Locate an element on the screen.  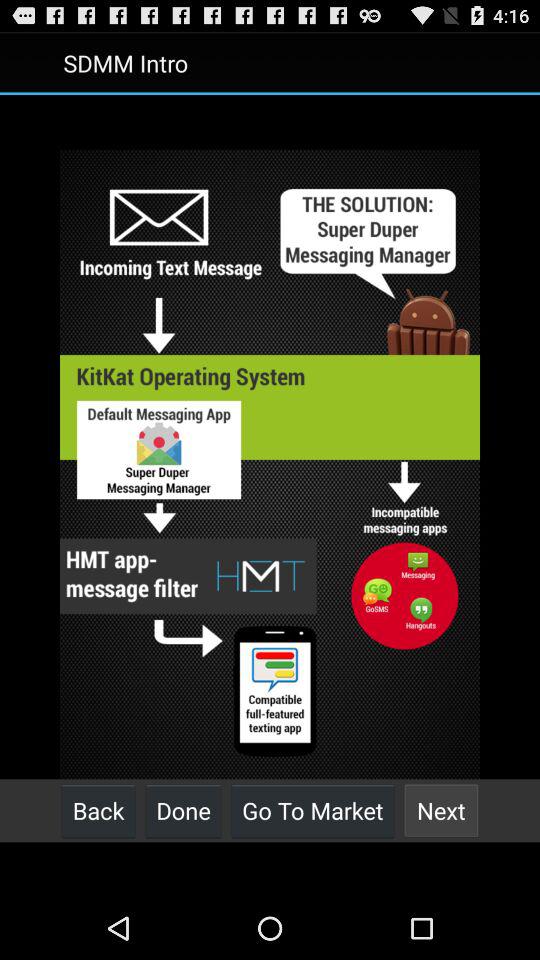
launch icon at the center is located at coordinates (270, 464).